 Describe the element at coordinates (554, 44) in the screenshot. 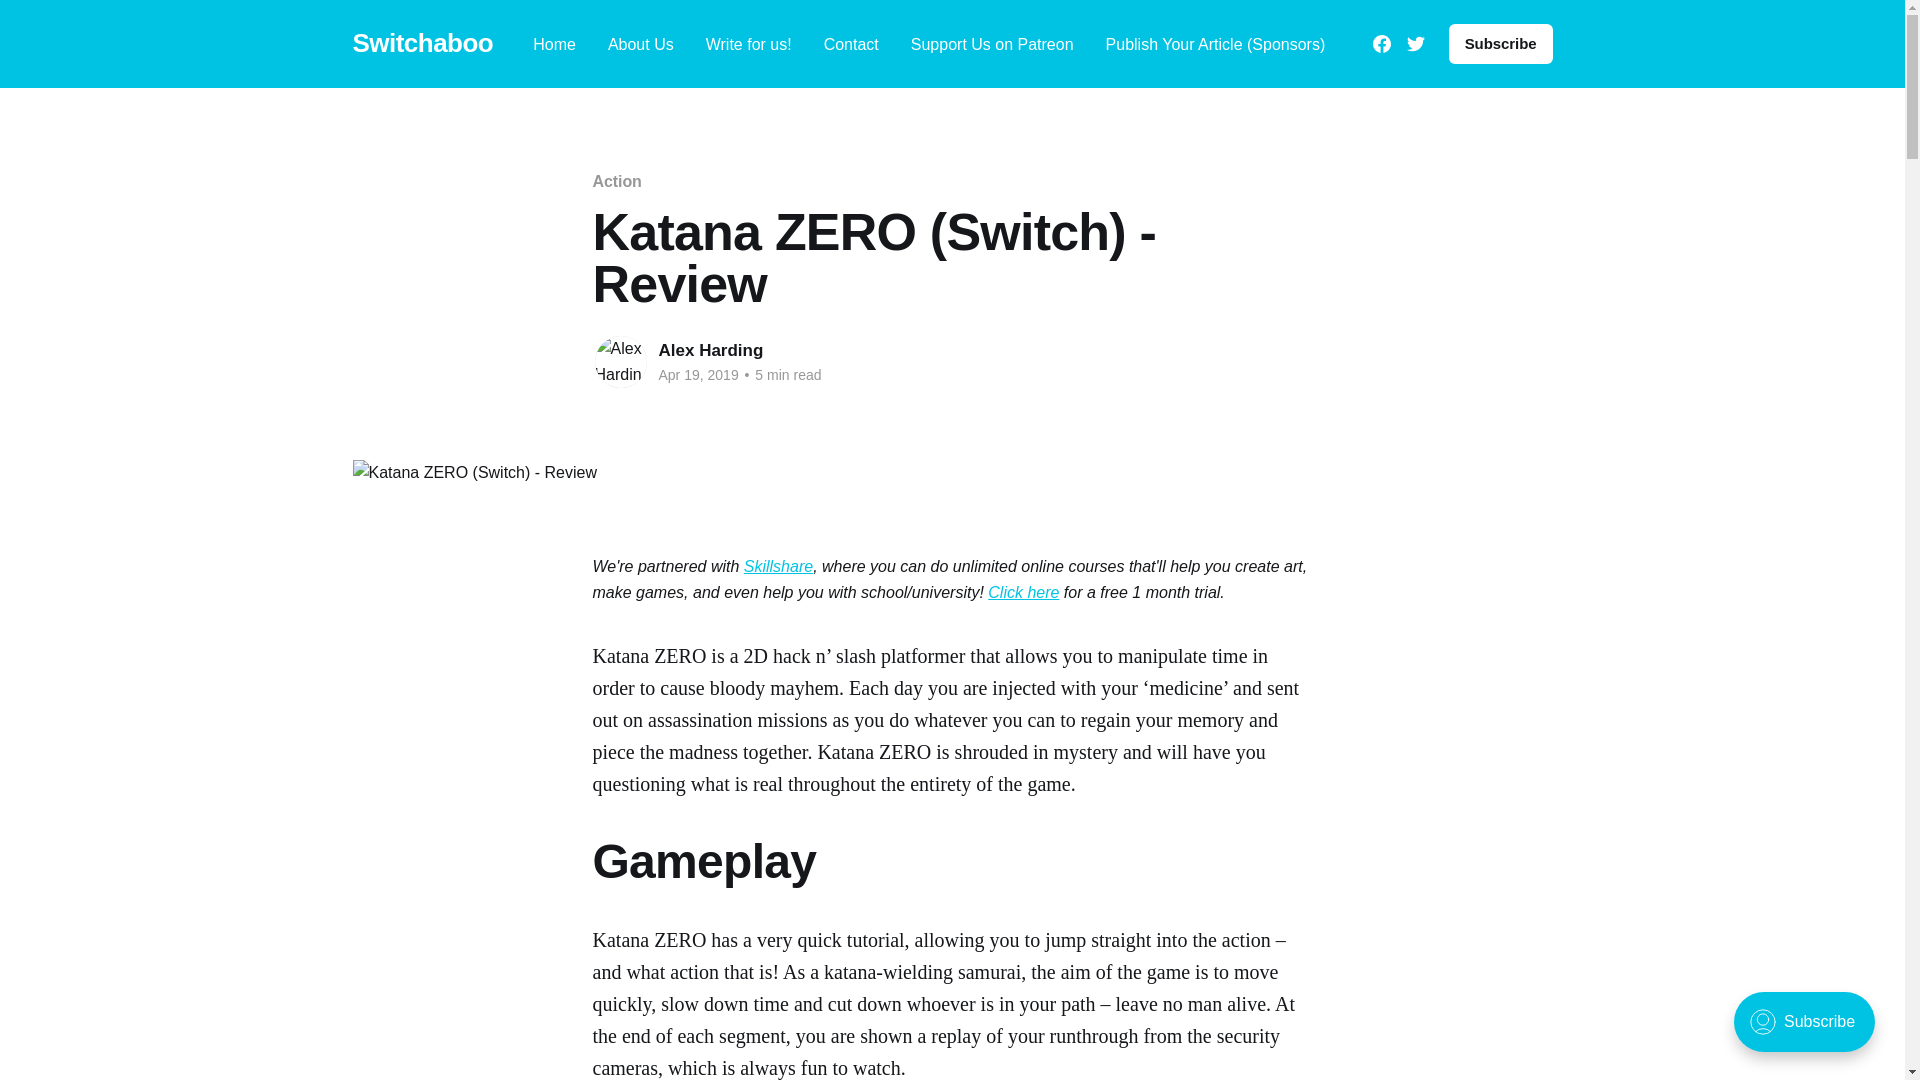

I see `Home` at that location.